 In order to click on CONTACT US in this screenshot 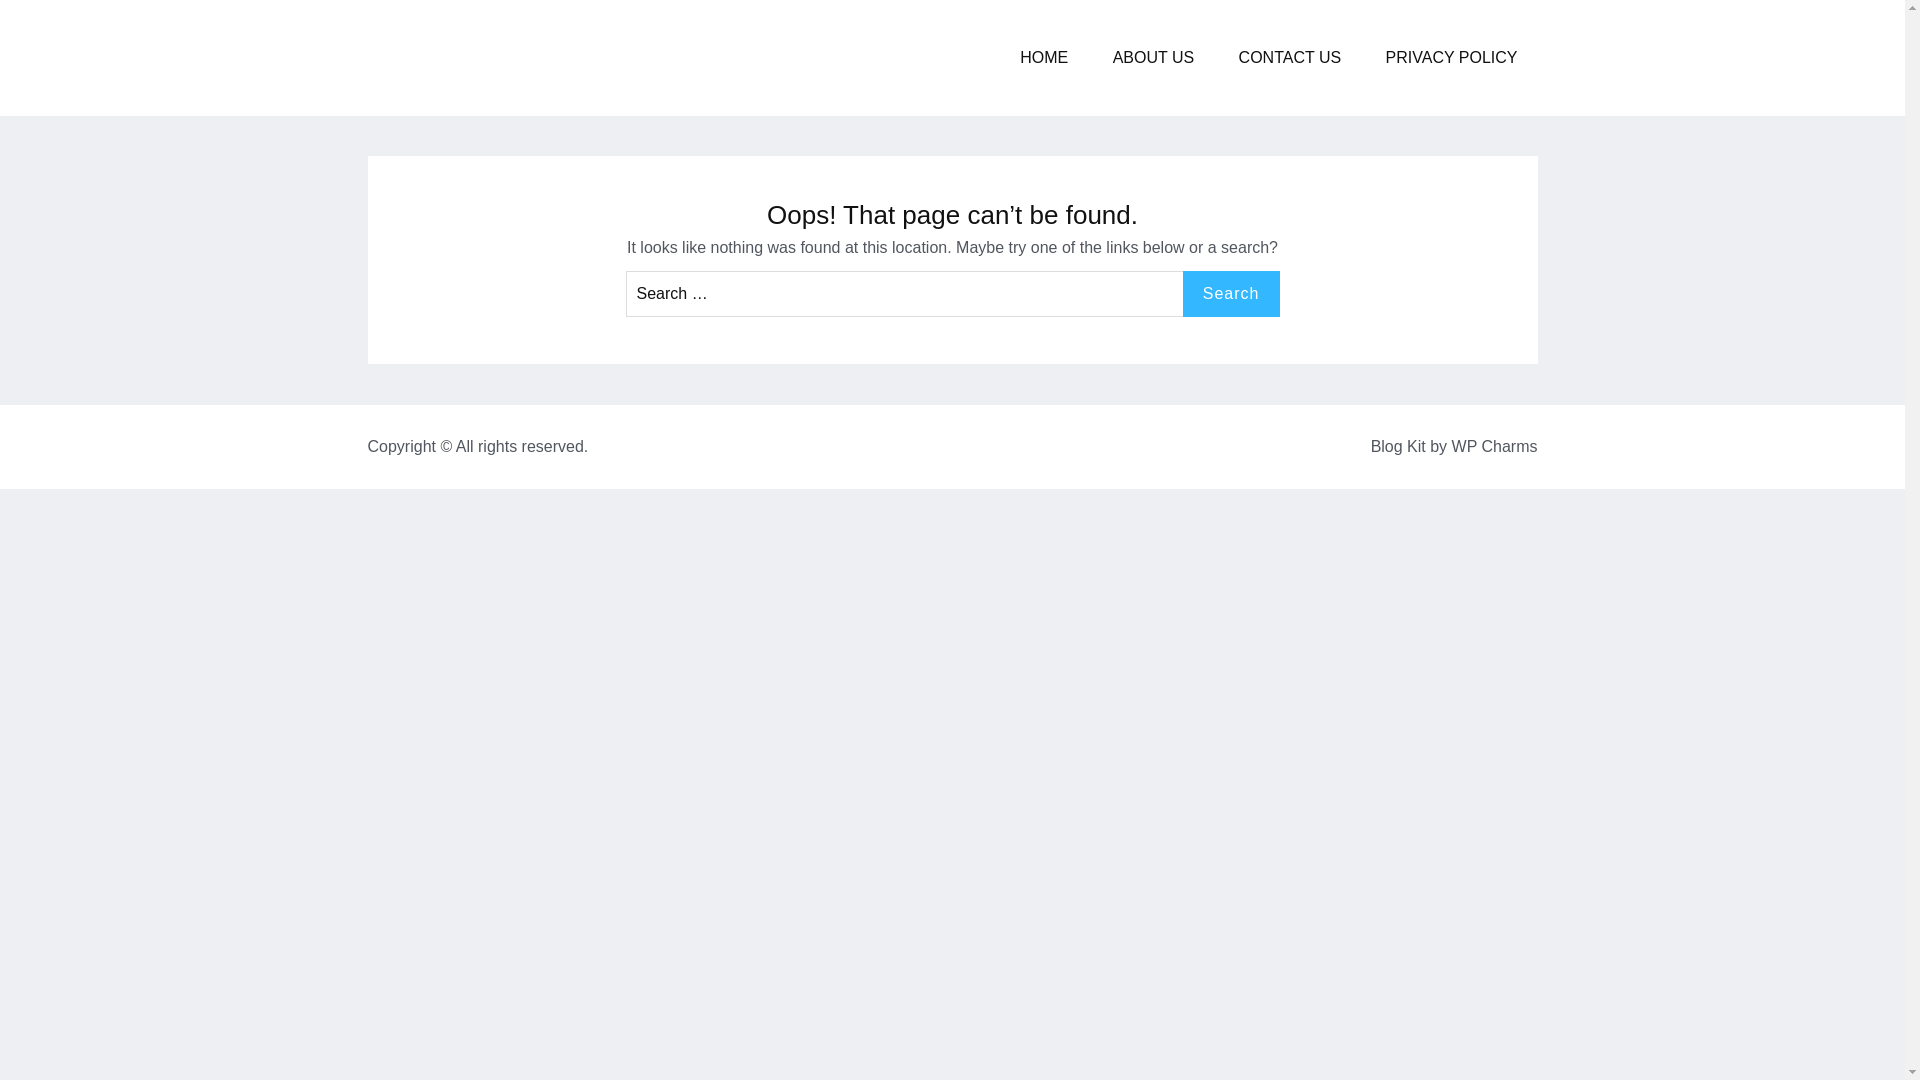, I will do `click(1290, 58)`.